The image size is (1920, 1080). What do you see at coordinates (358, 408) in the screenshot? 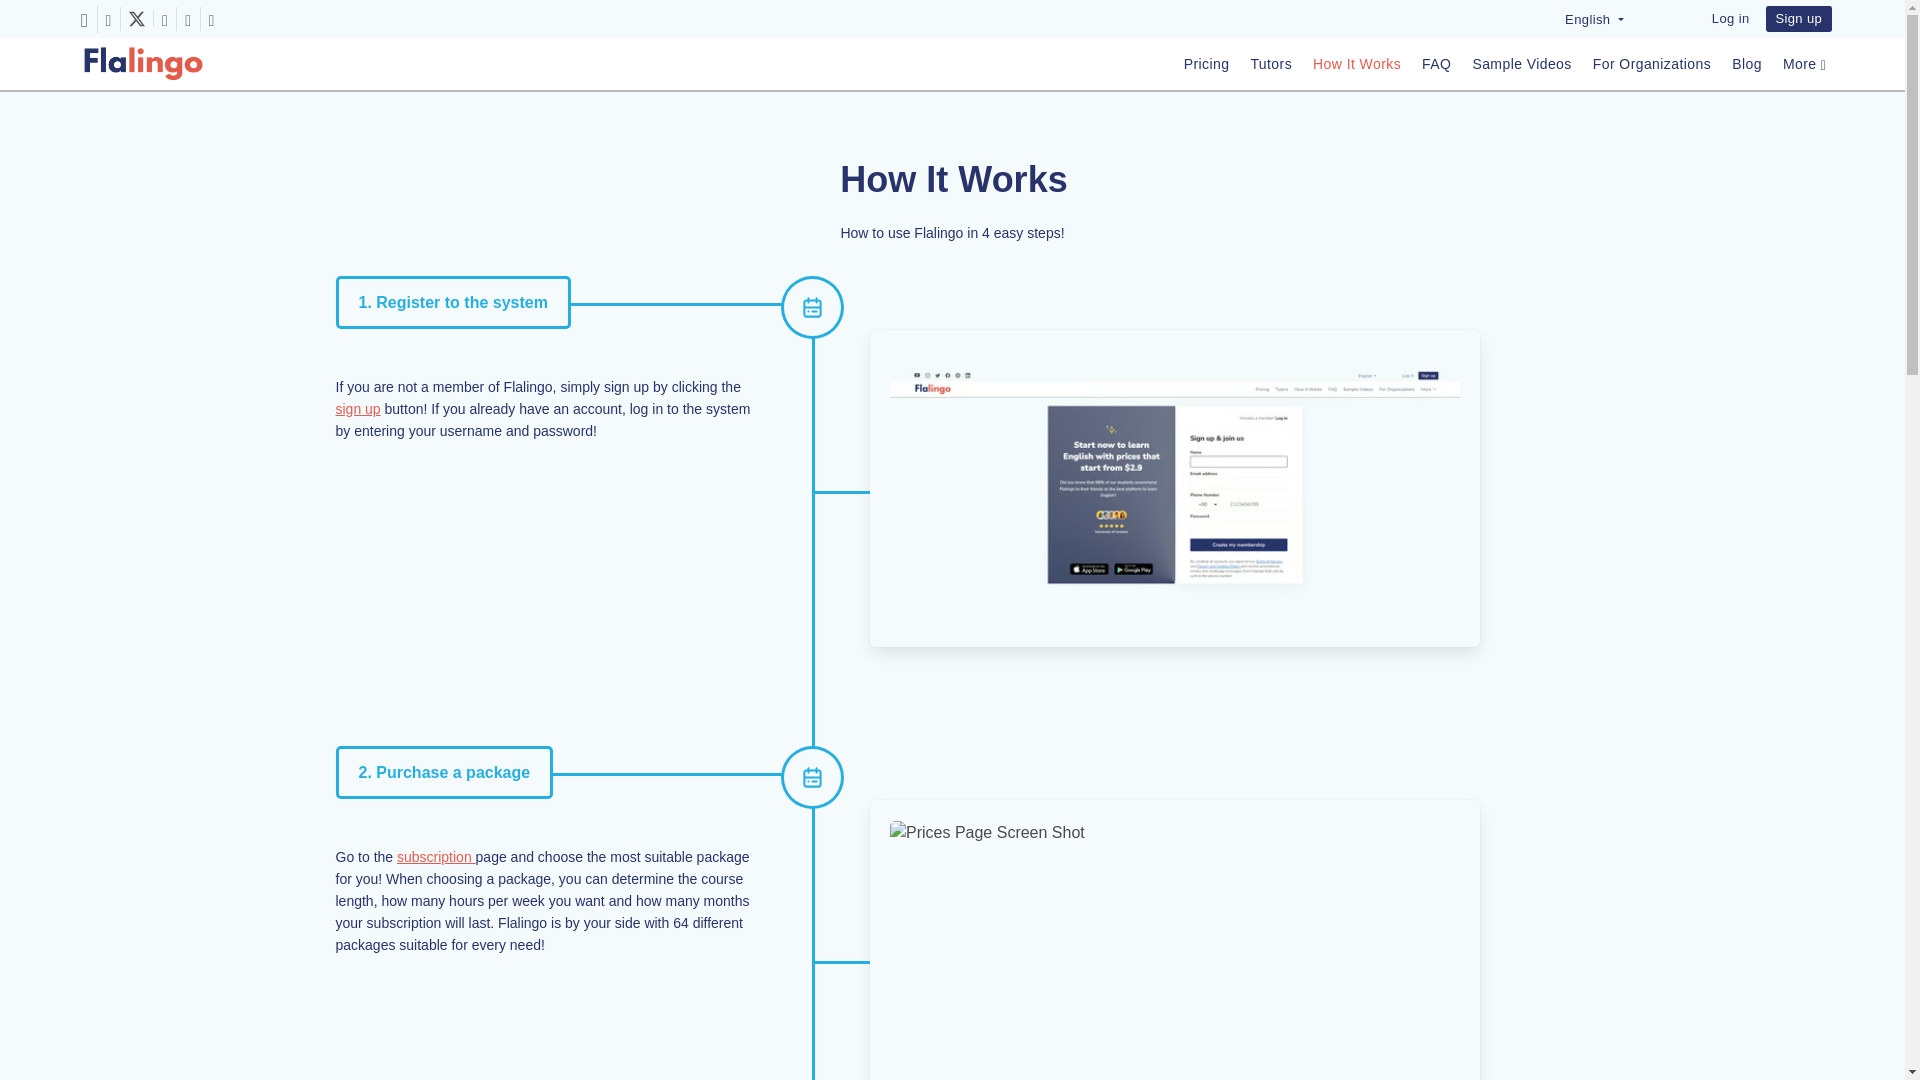
I see `sign up` at bounding box center [358, 408].